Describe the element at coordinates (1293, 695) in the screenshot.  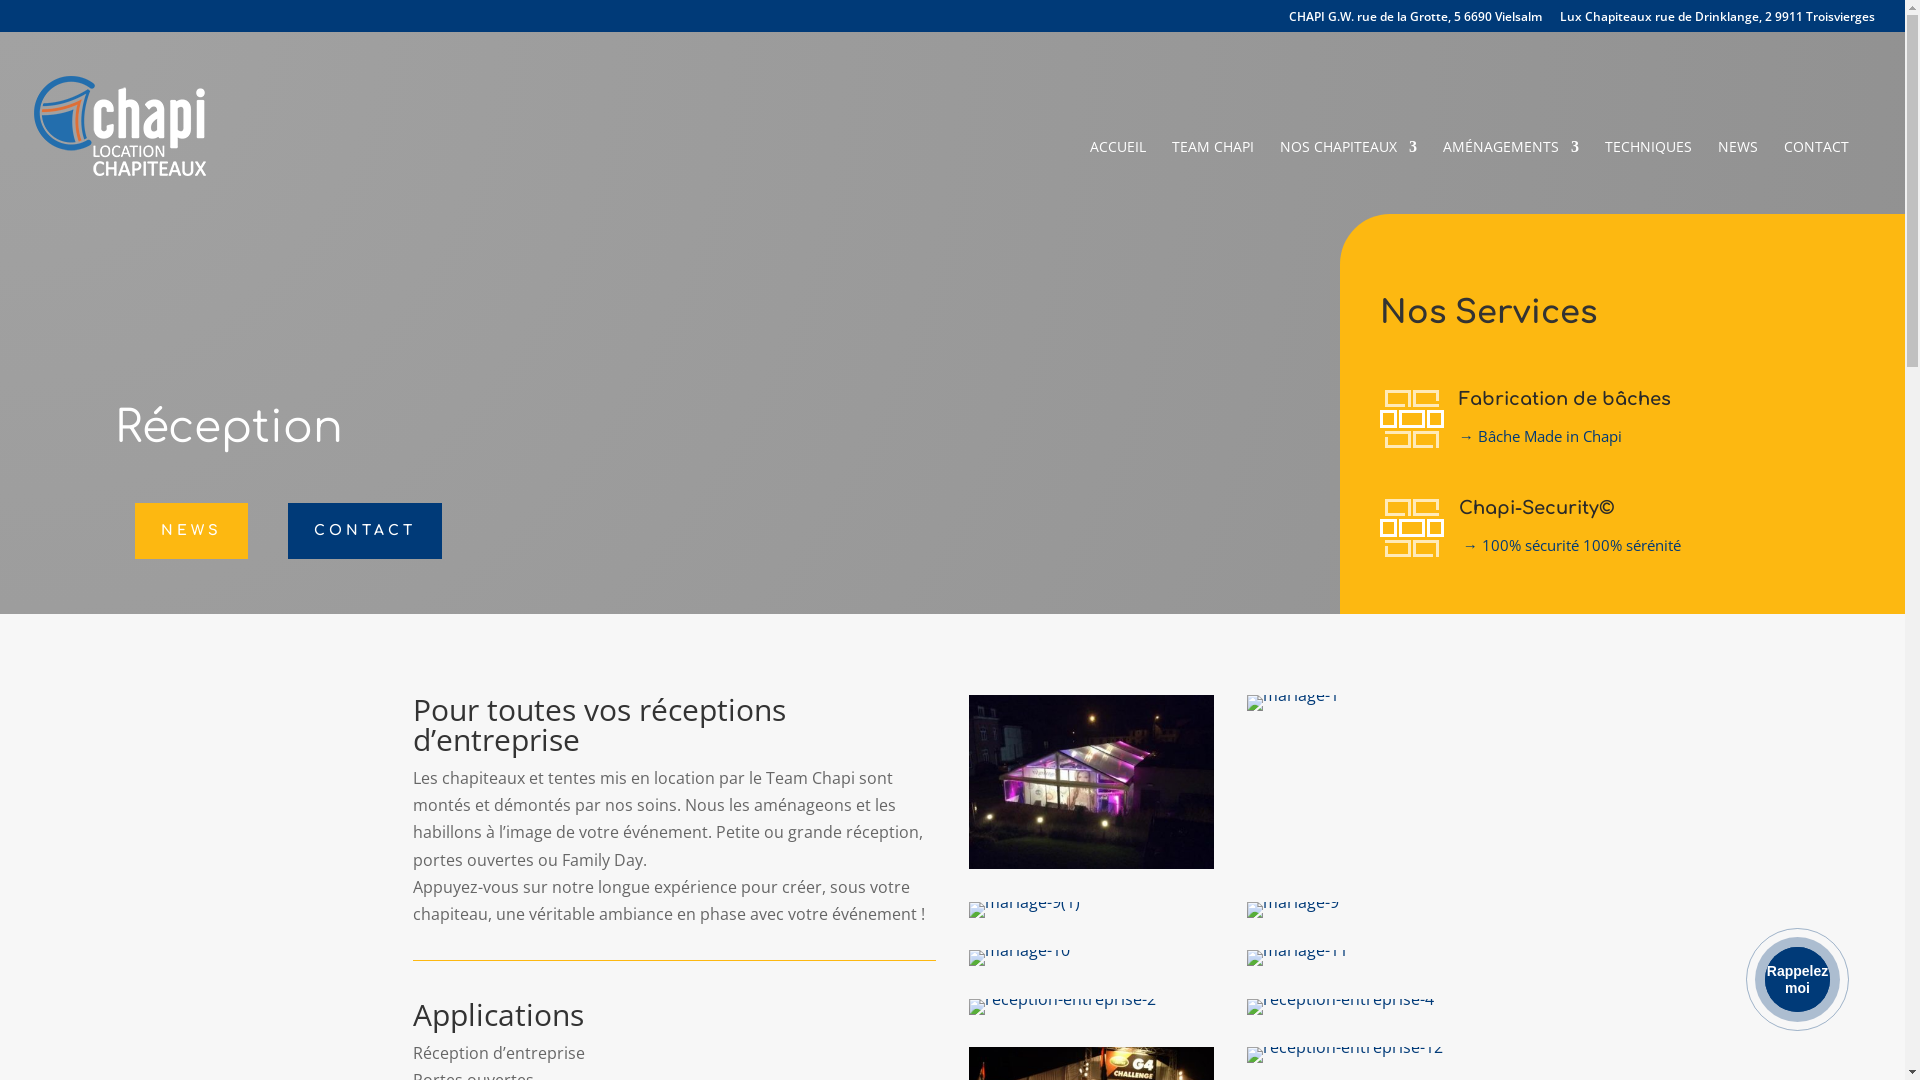
I see `mariage-1` at that location.